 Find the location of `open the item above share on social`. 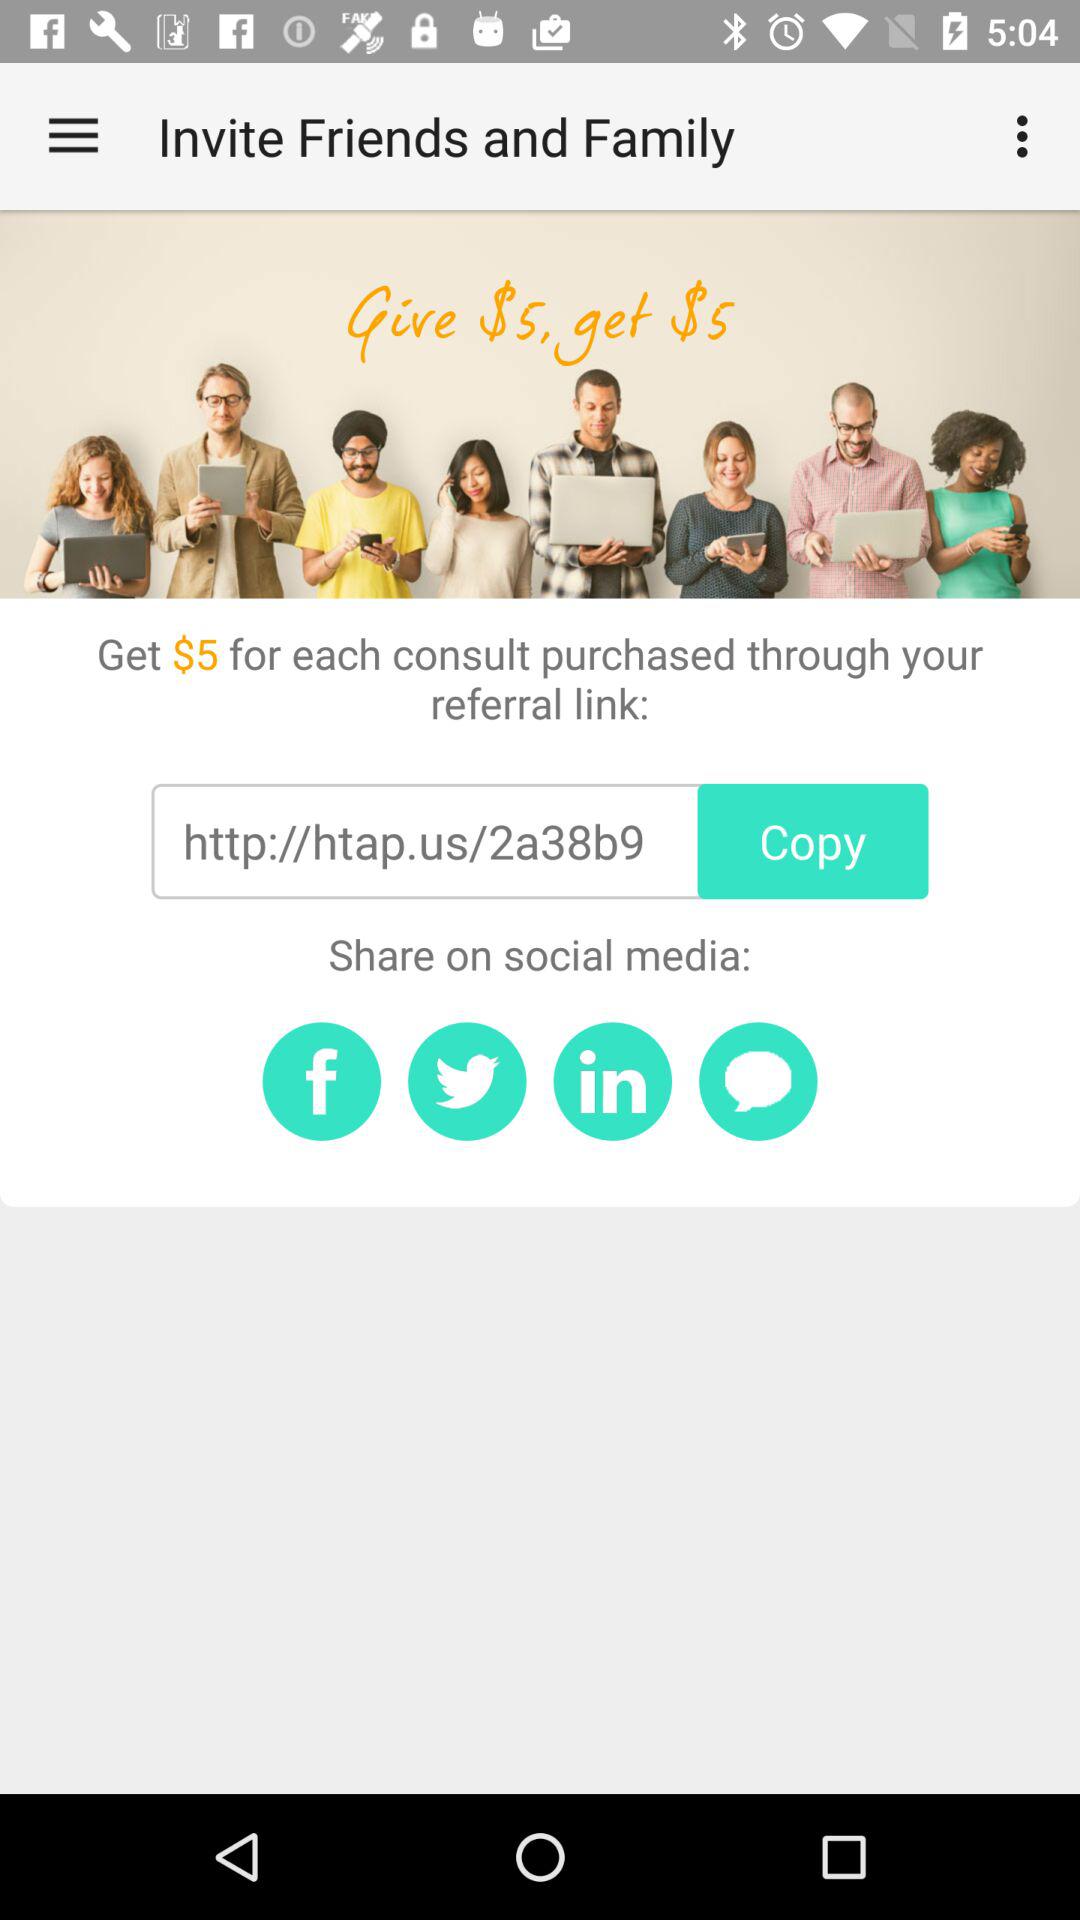

open the item above share on social is located at coordinates (413, 841).